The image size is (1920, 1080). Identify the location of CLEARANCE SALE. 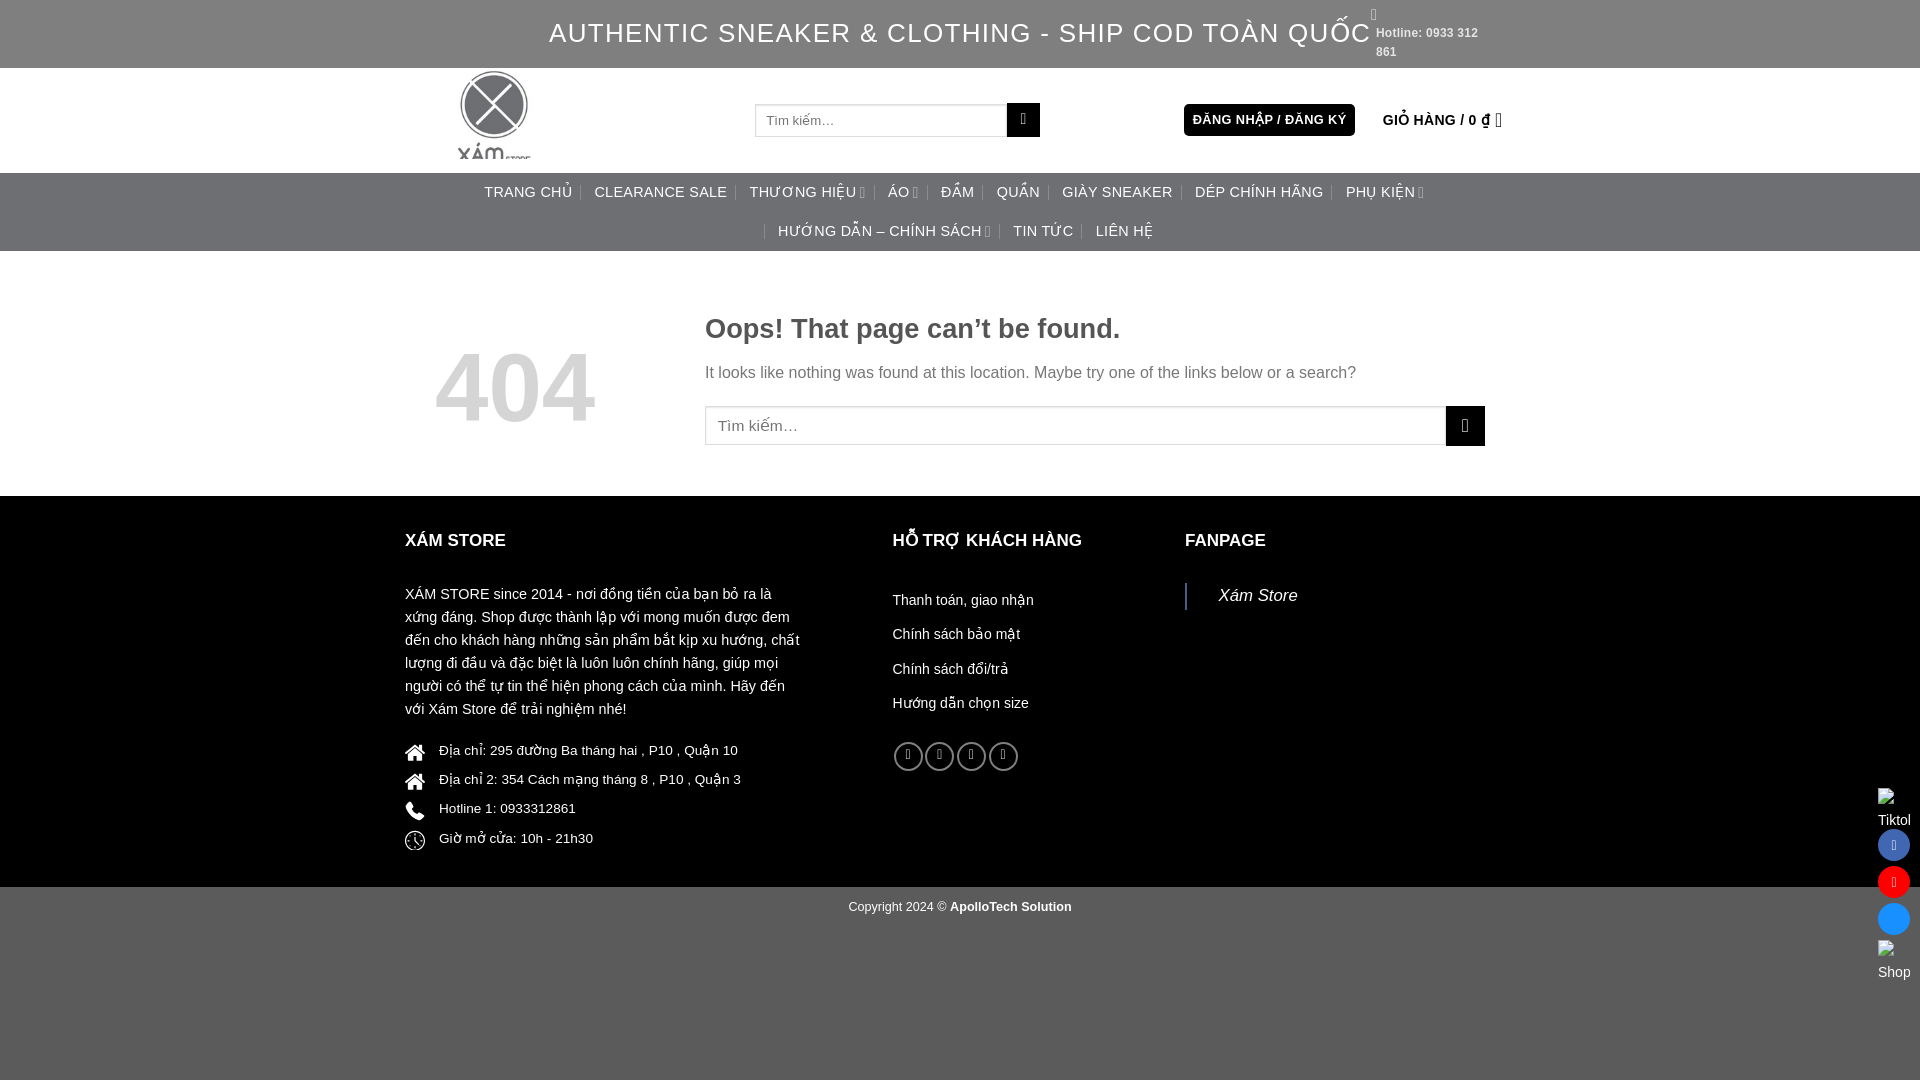
(660, 191).